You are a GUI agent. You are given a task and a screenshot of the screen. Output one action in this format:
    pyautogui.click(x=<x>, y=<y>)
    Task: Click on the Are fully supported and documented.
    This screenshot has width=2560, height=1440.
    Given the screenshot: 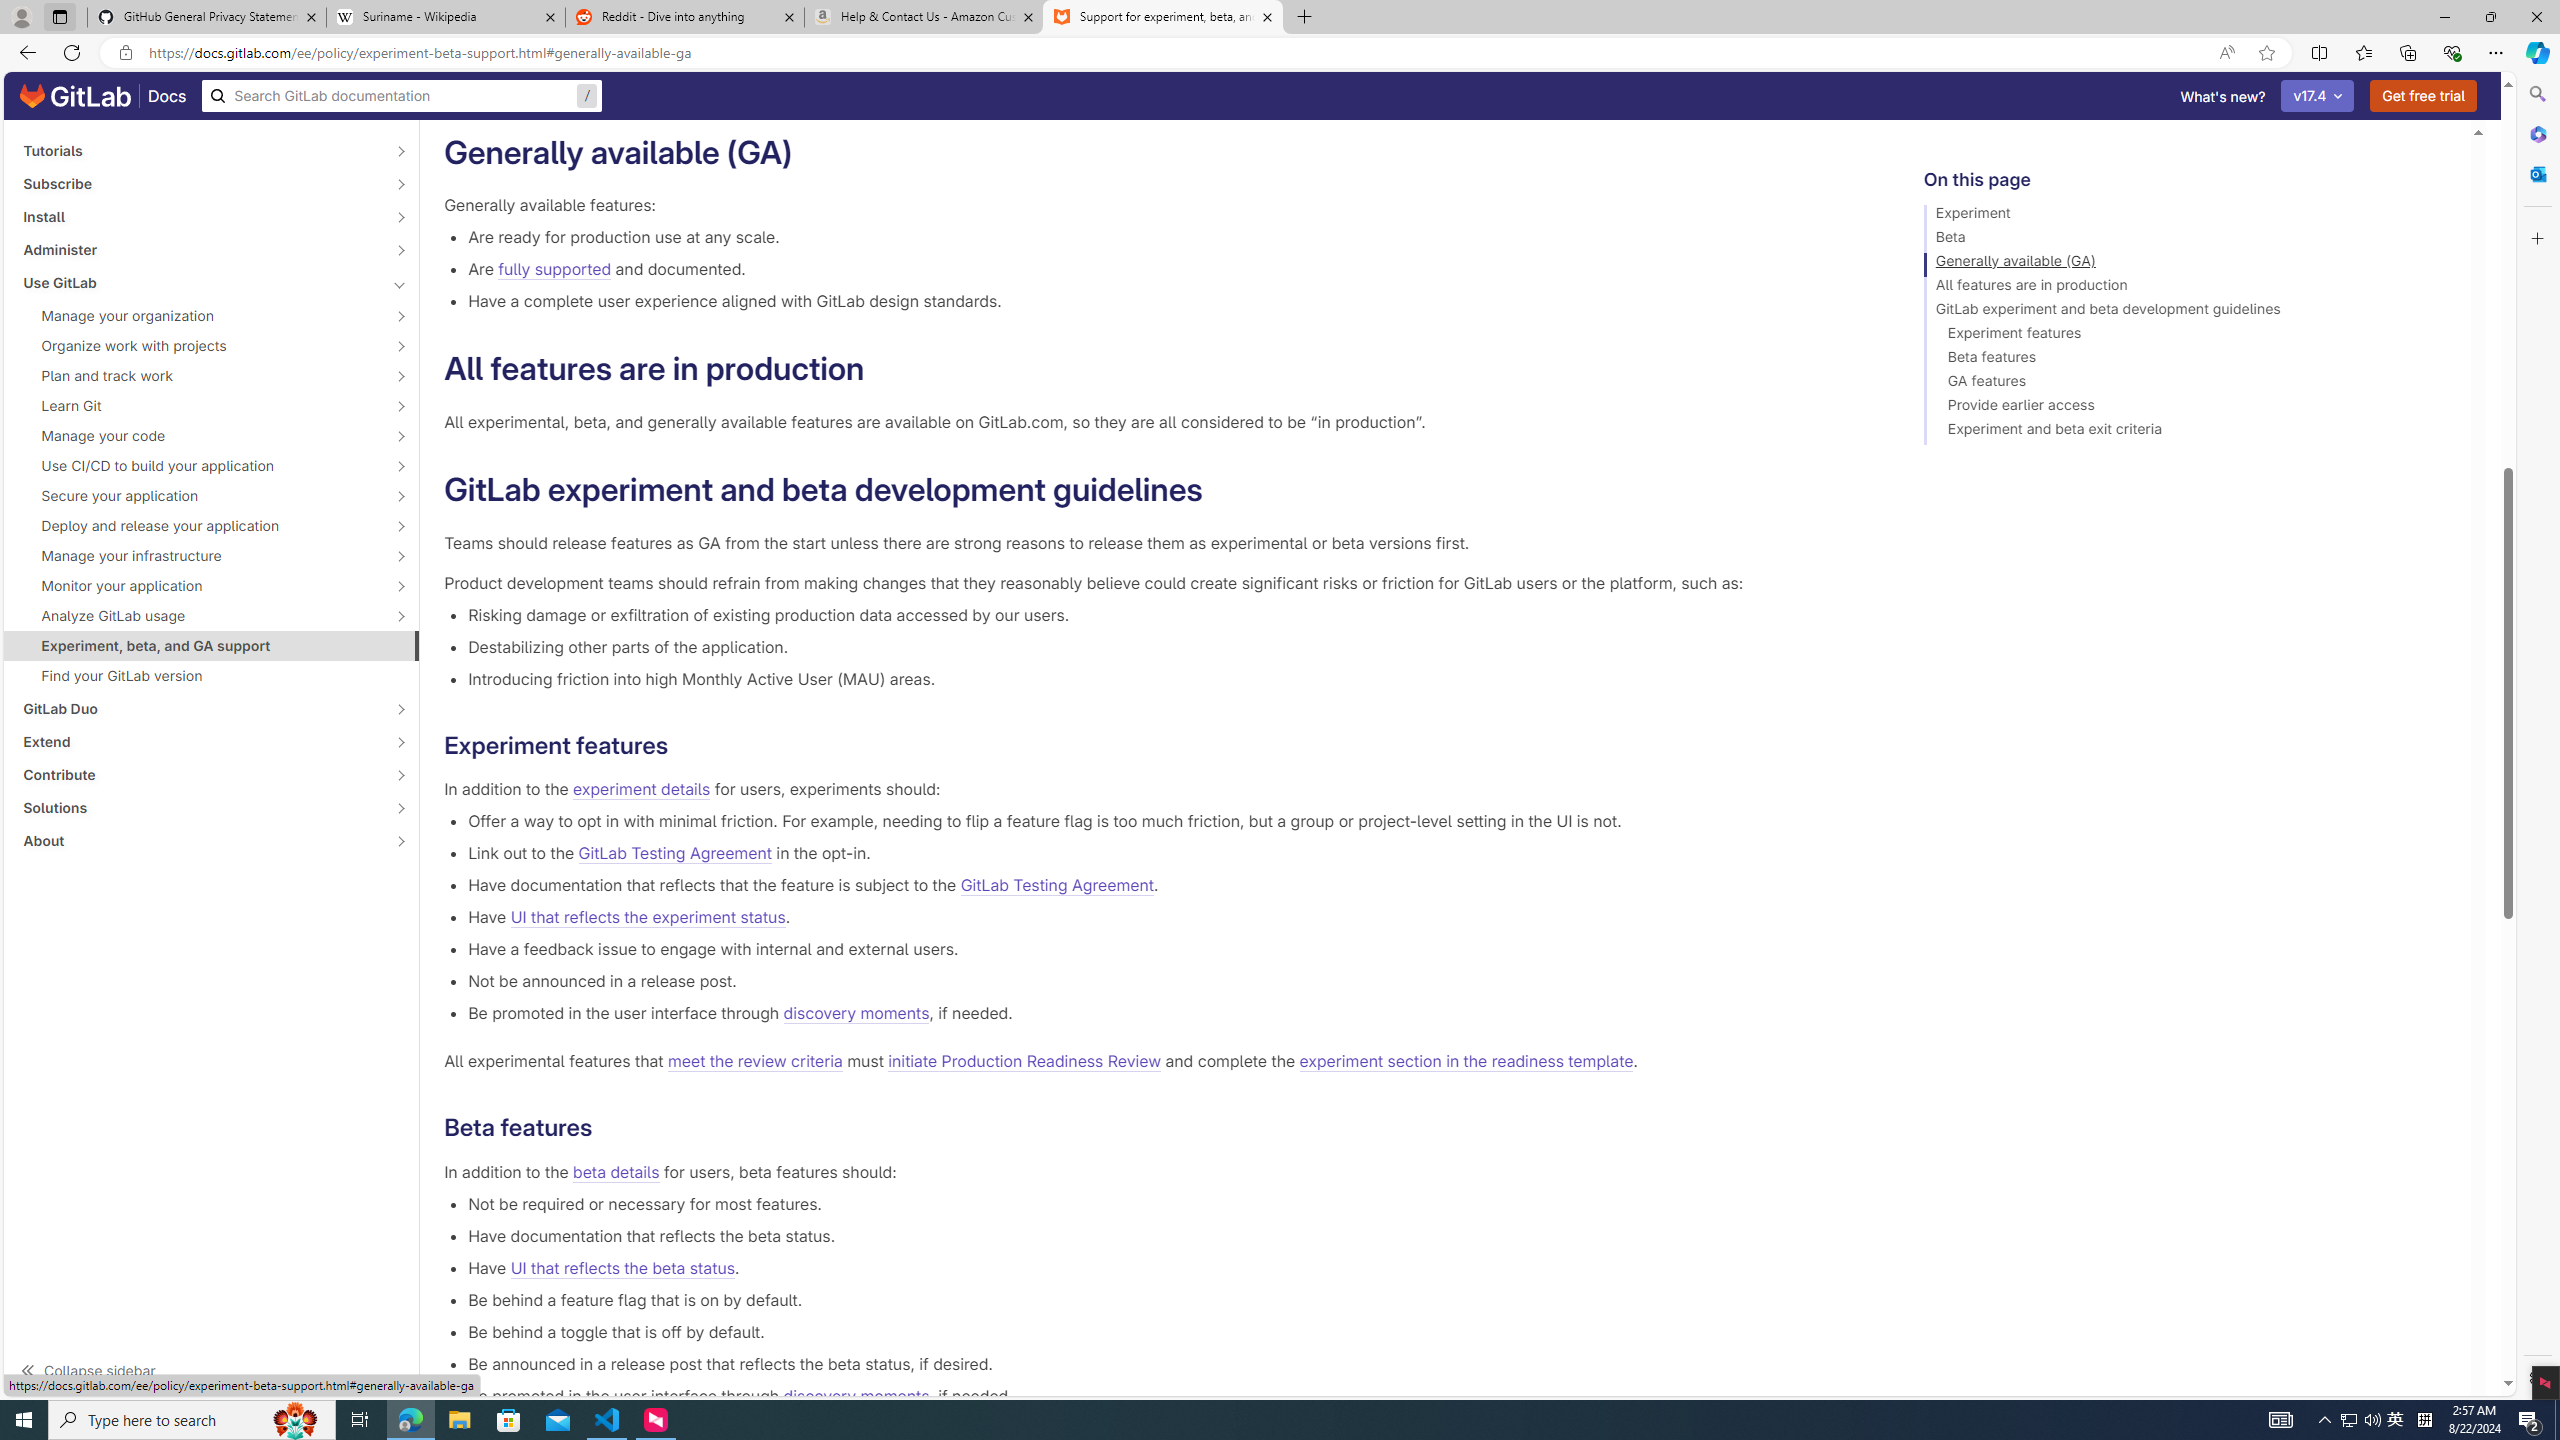 What is the action you would take?
    pyautogui.click(x=1164, y=269)
    